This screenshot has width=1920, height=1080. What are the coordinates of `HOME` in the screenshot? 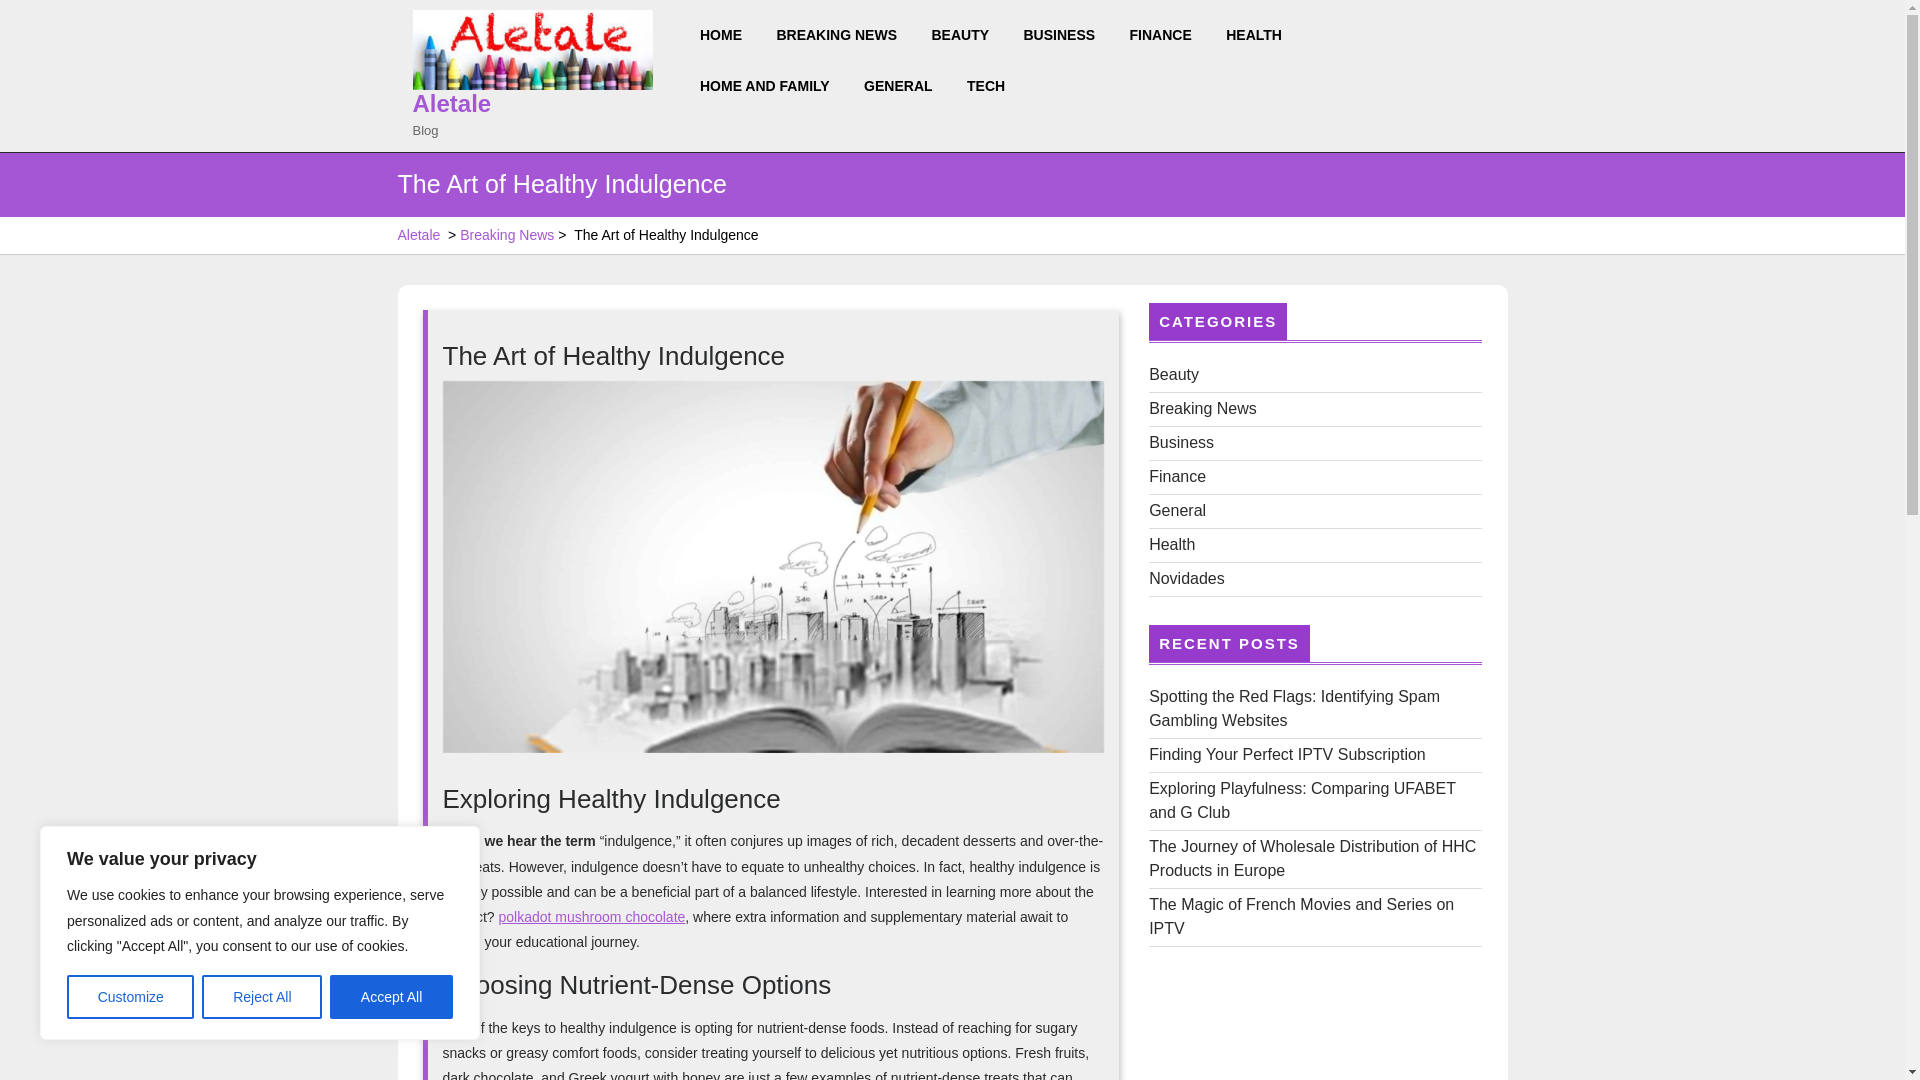 It's located at (726, 34).